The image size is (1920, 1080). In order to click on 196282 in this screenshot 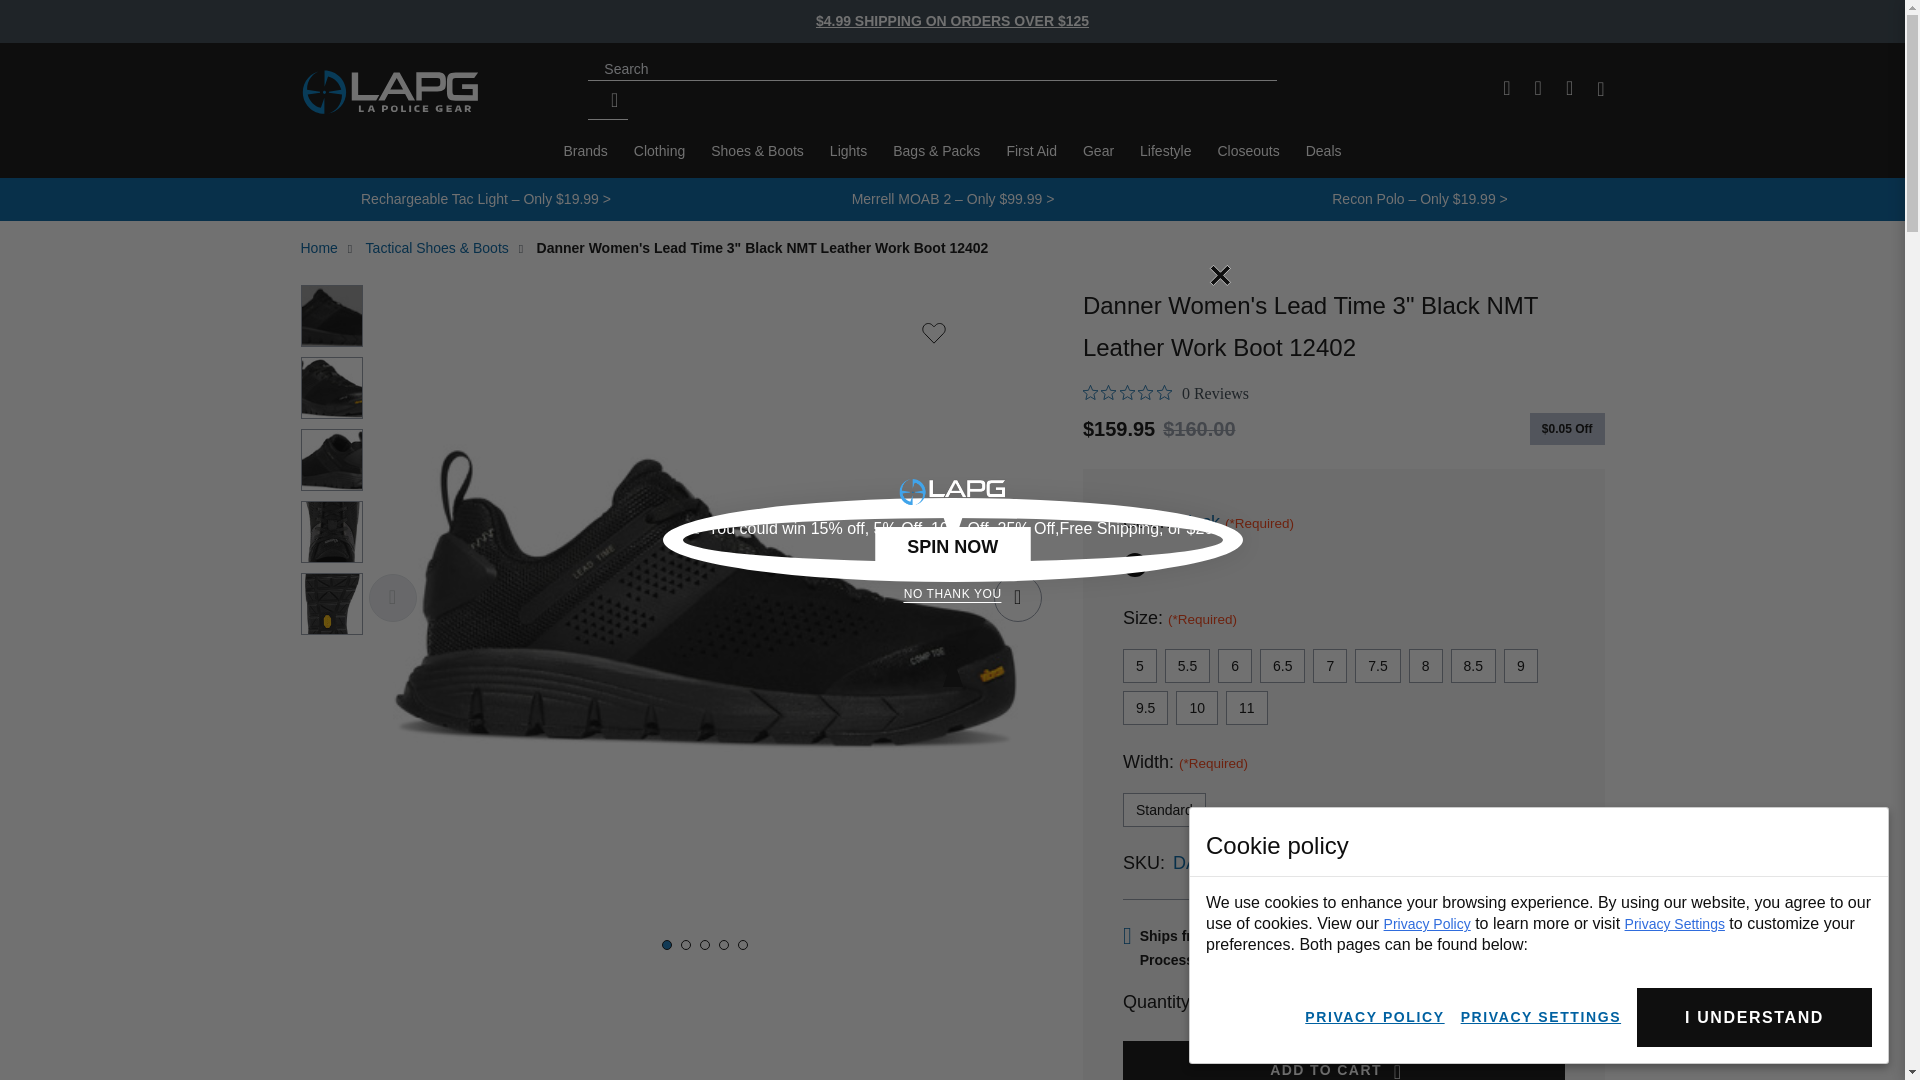, I will do `click(1130, 560)`.